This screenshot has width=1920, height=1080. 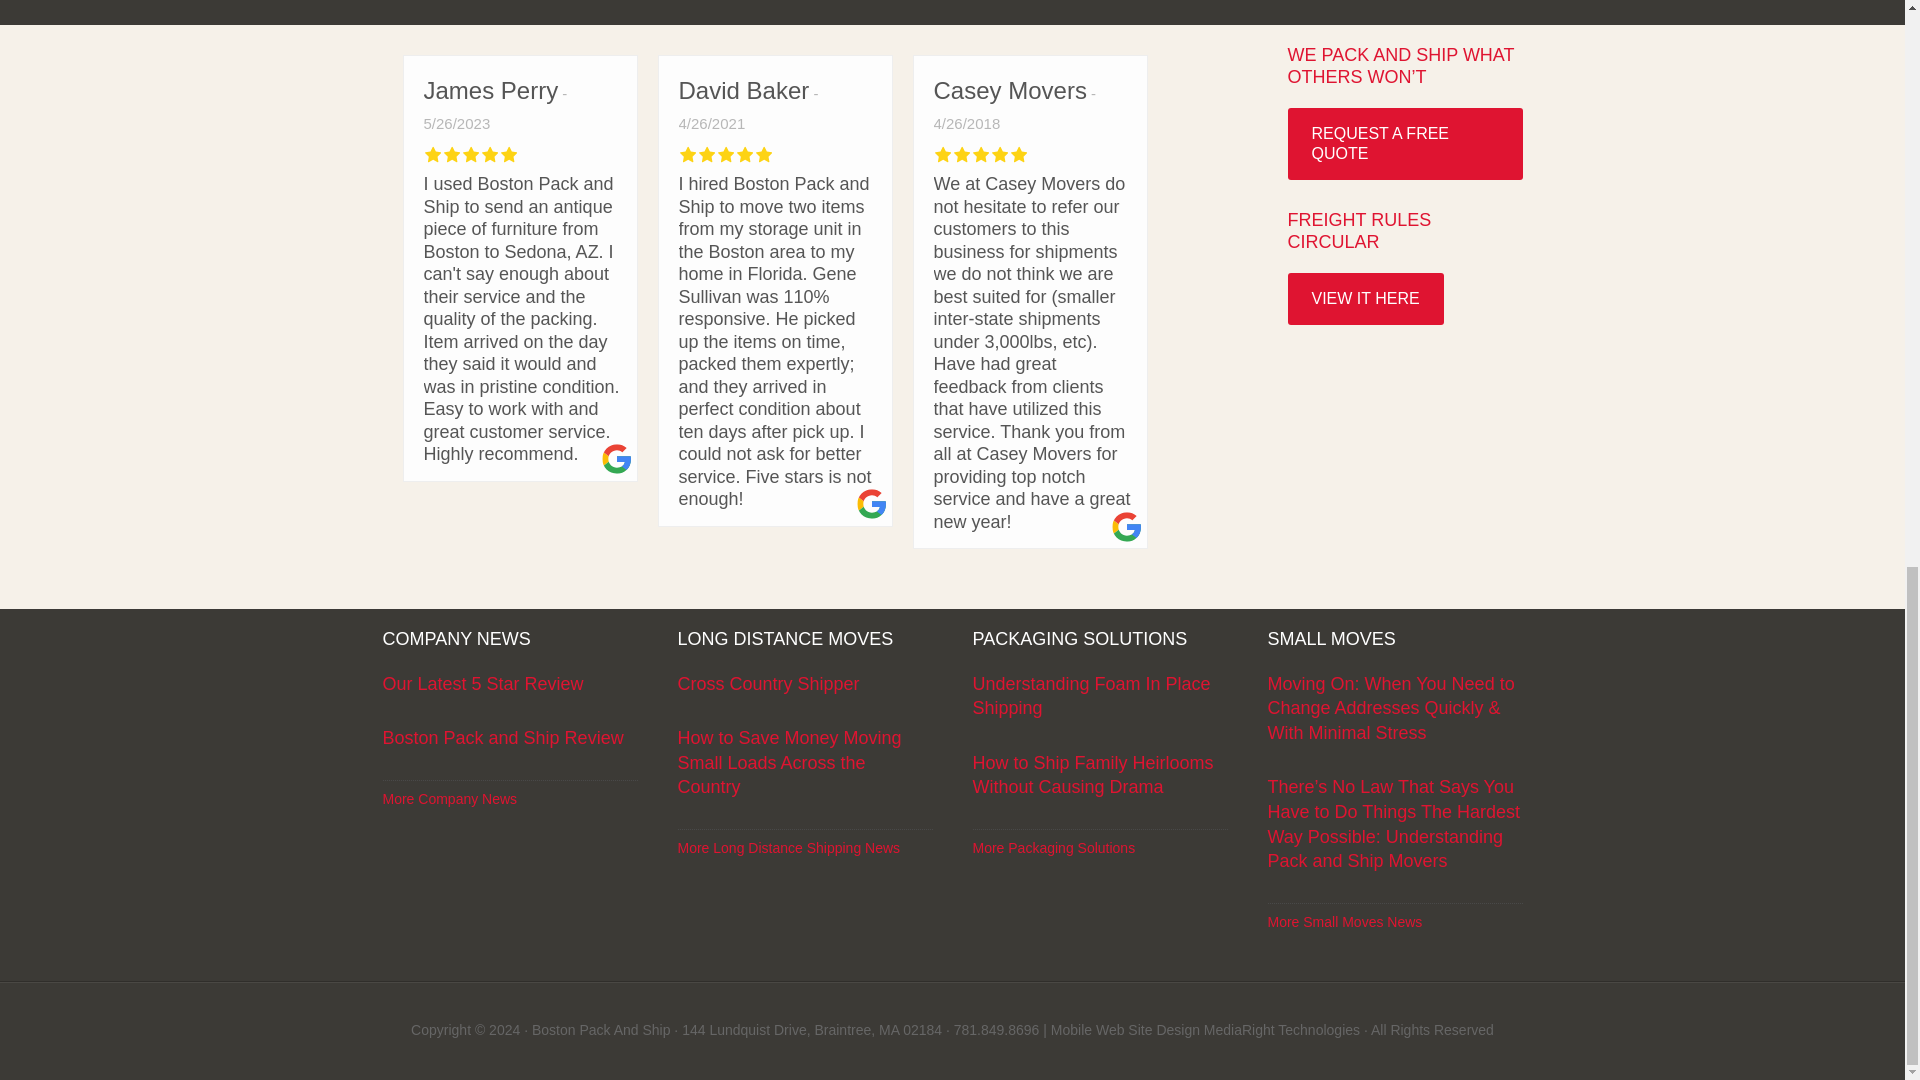 I want to click on Mobile Web Site Design MediaRight Technologies, so click(x=1204, y=1029).